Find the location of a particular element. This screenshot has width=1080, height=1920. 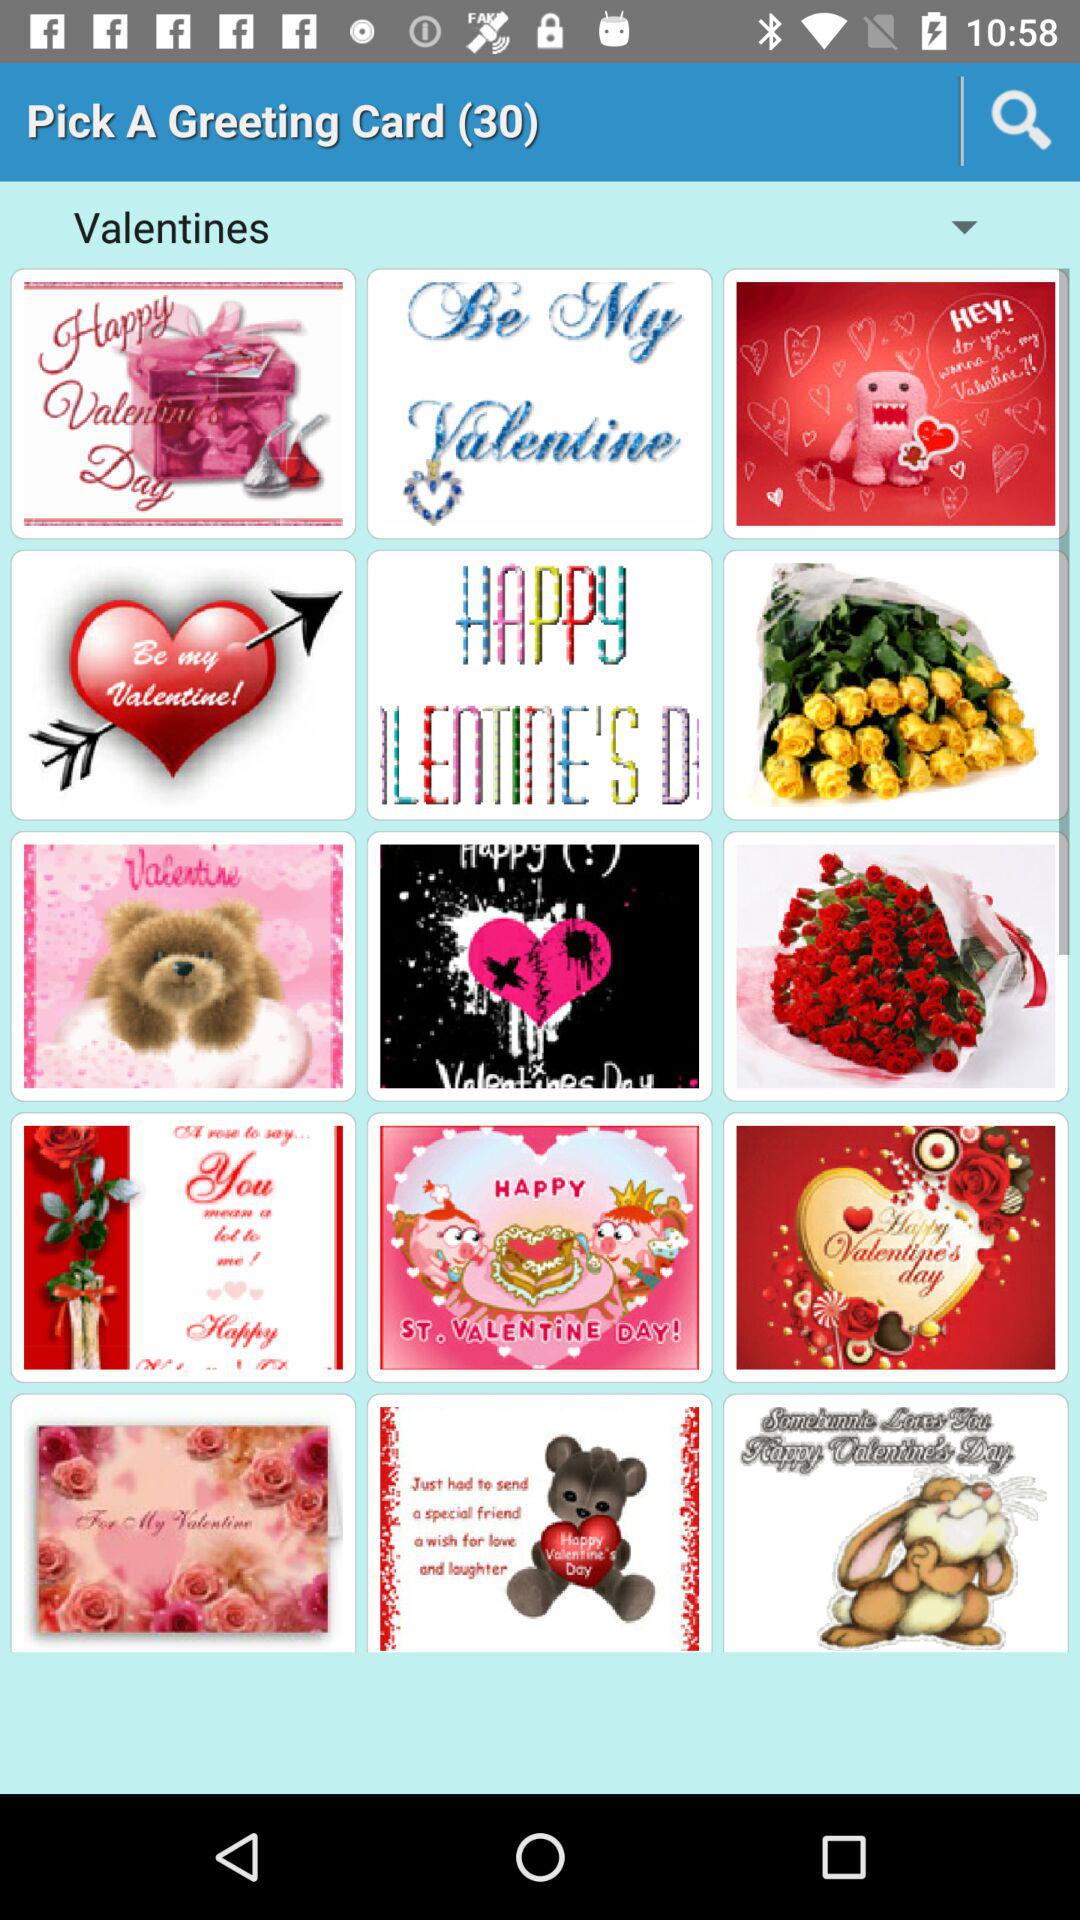

to more like that is located at coordinates (540, 685).